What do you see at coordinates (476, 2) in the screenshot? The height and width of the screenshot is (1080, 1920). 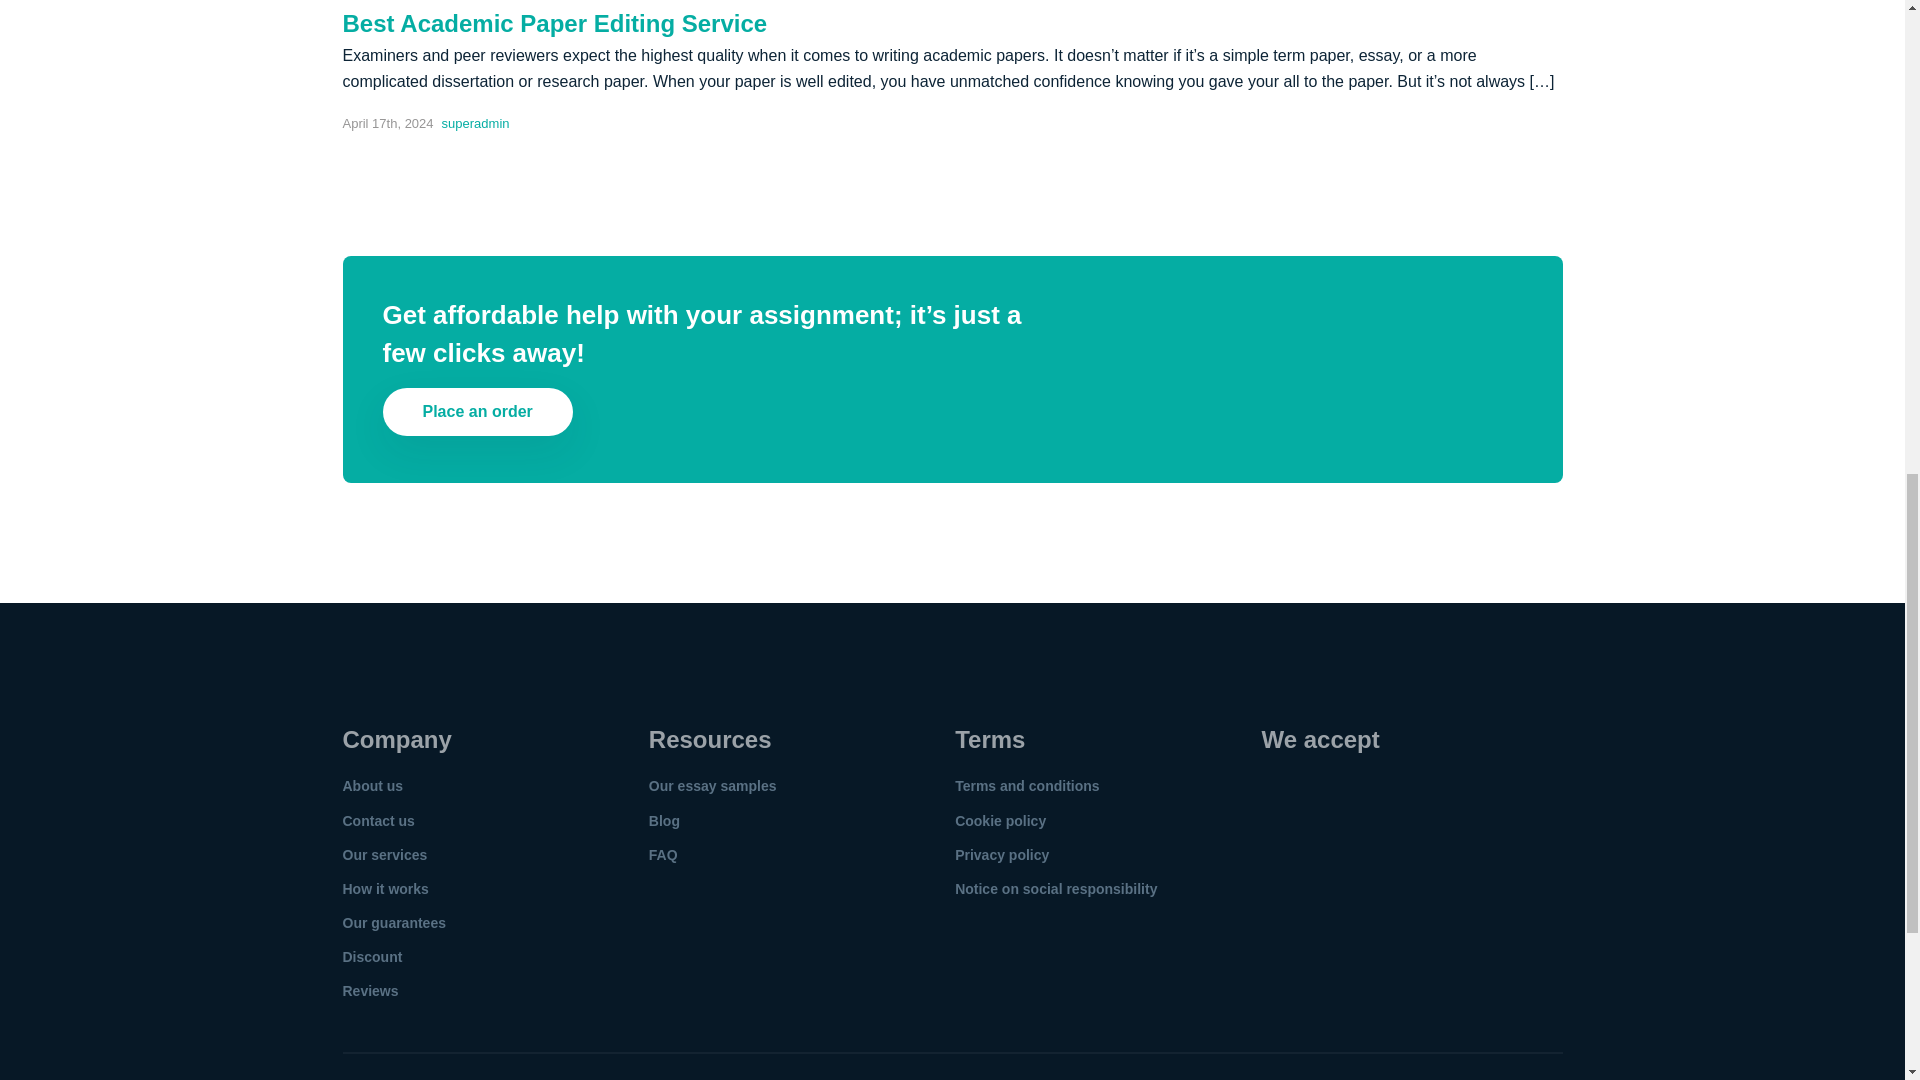 I see `superadmin` at bounding box center [476, 2].